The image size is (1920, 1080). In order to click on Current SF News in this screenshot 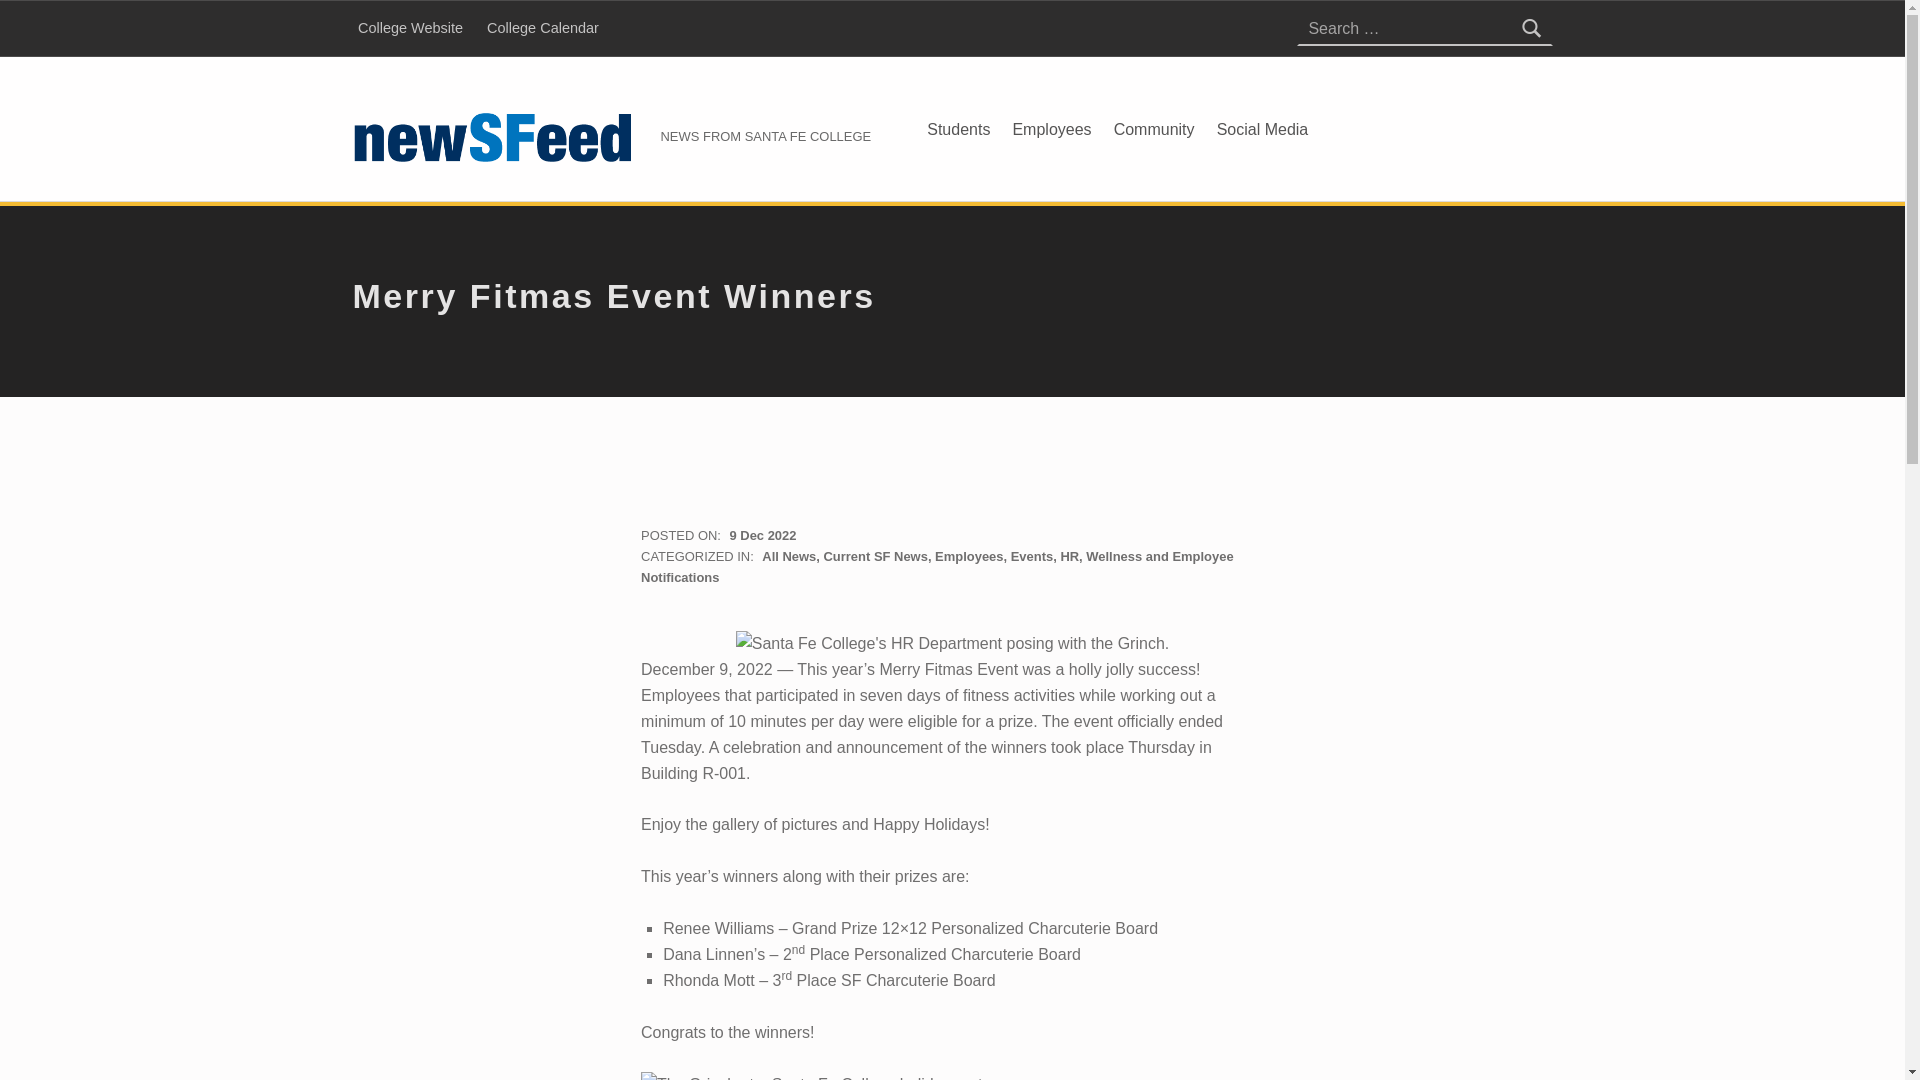, I will do `click(875, 556)`.